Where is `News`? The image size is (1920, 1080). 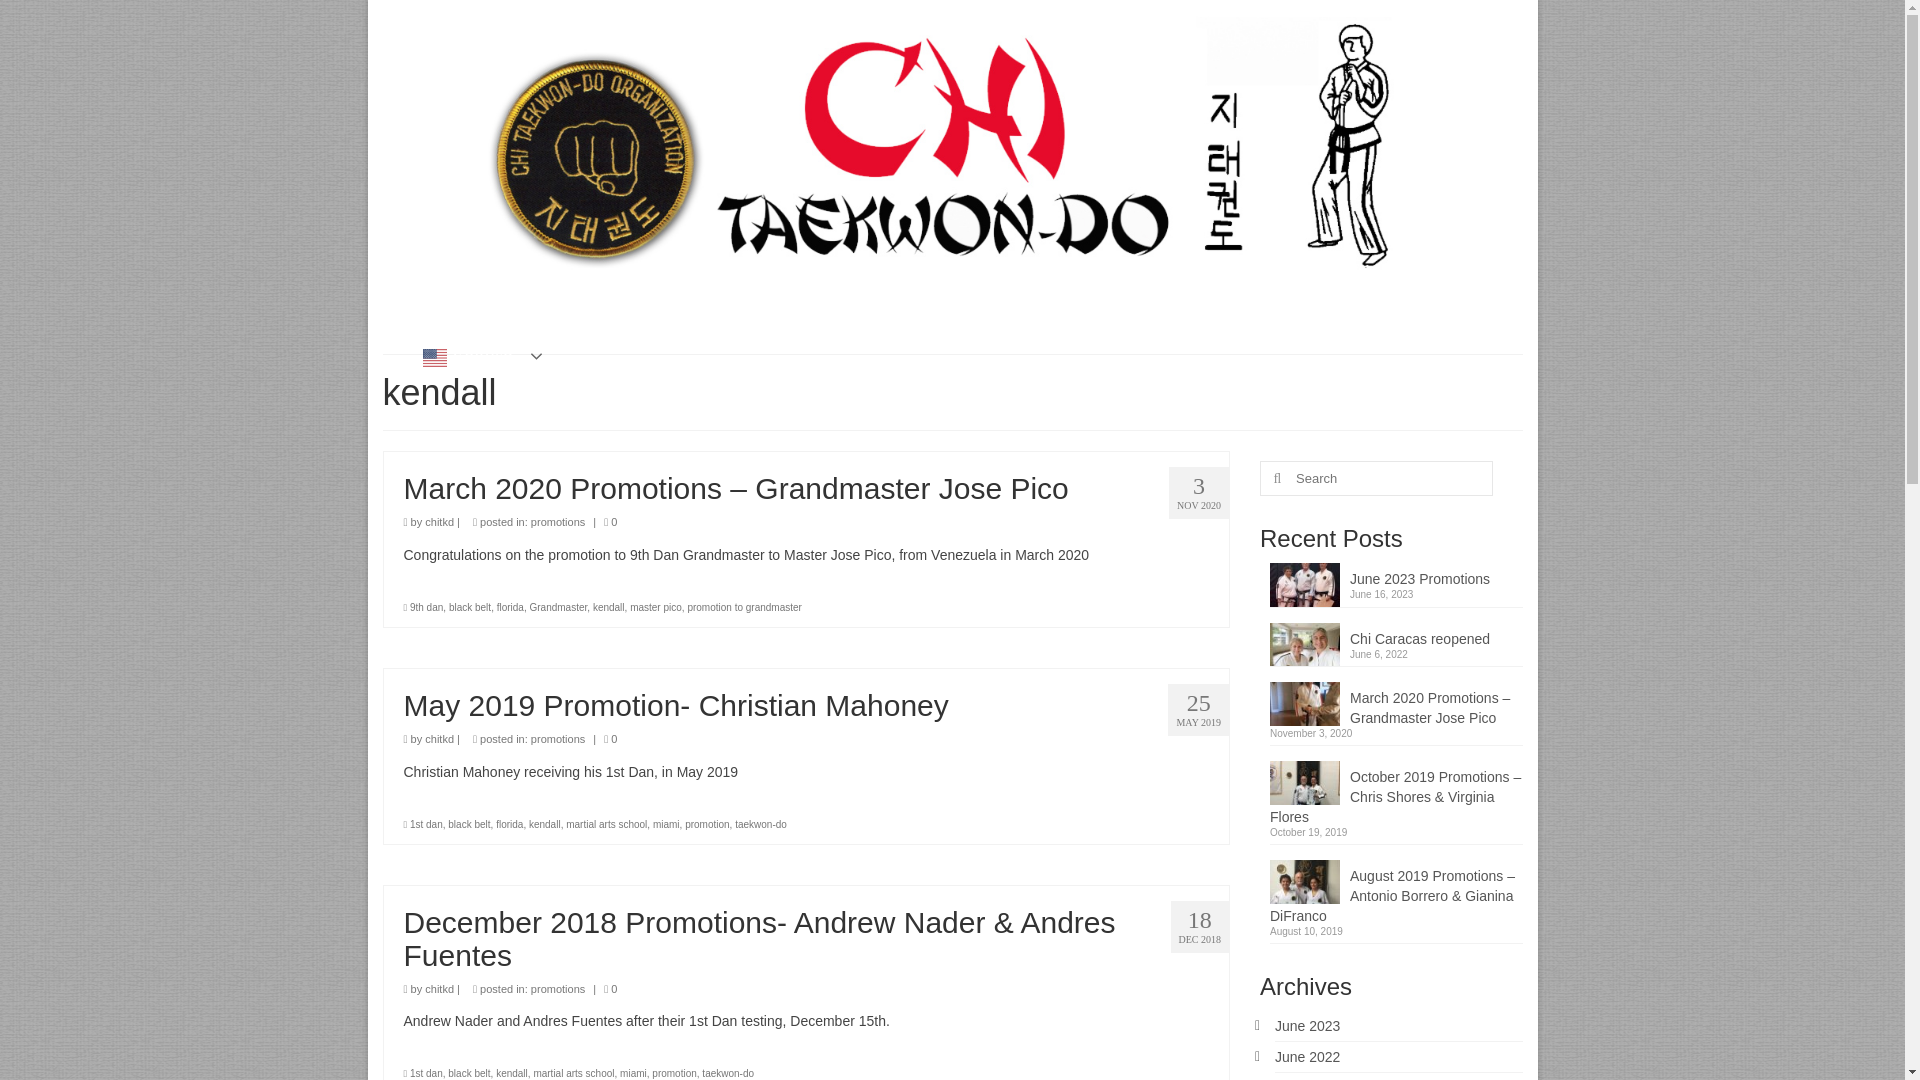
News is located at coordinates (852, 318).